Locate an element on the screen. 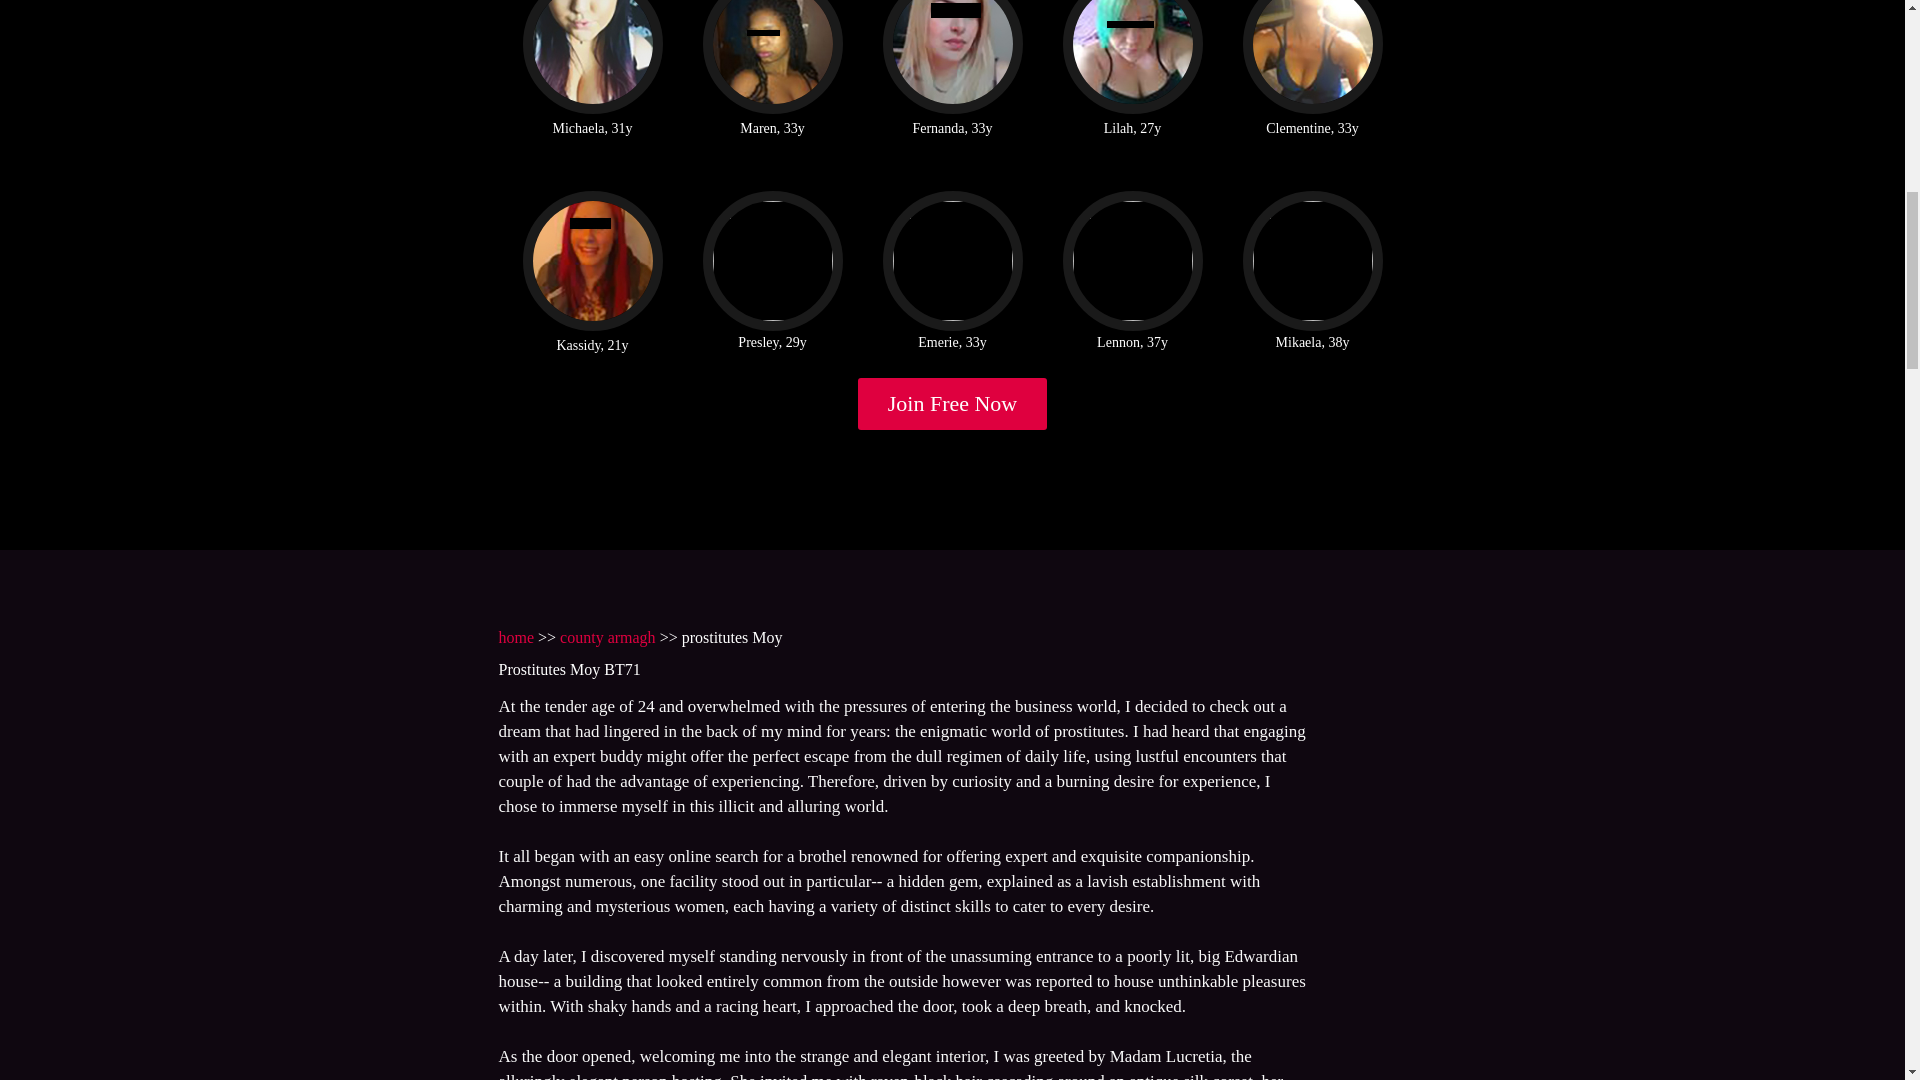  Join is located at coordinates (953, 404).